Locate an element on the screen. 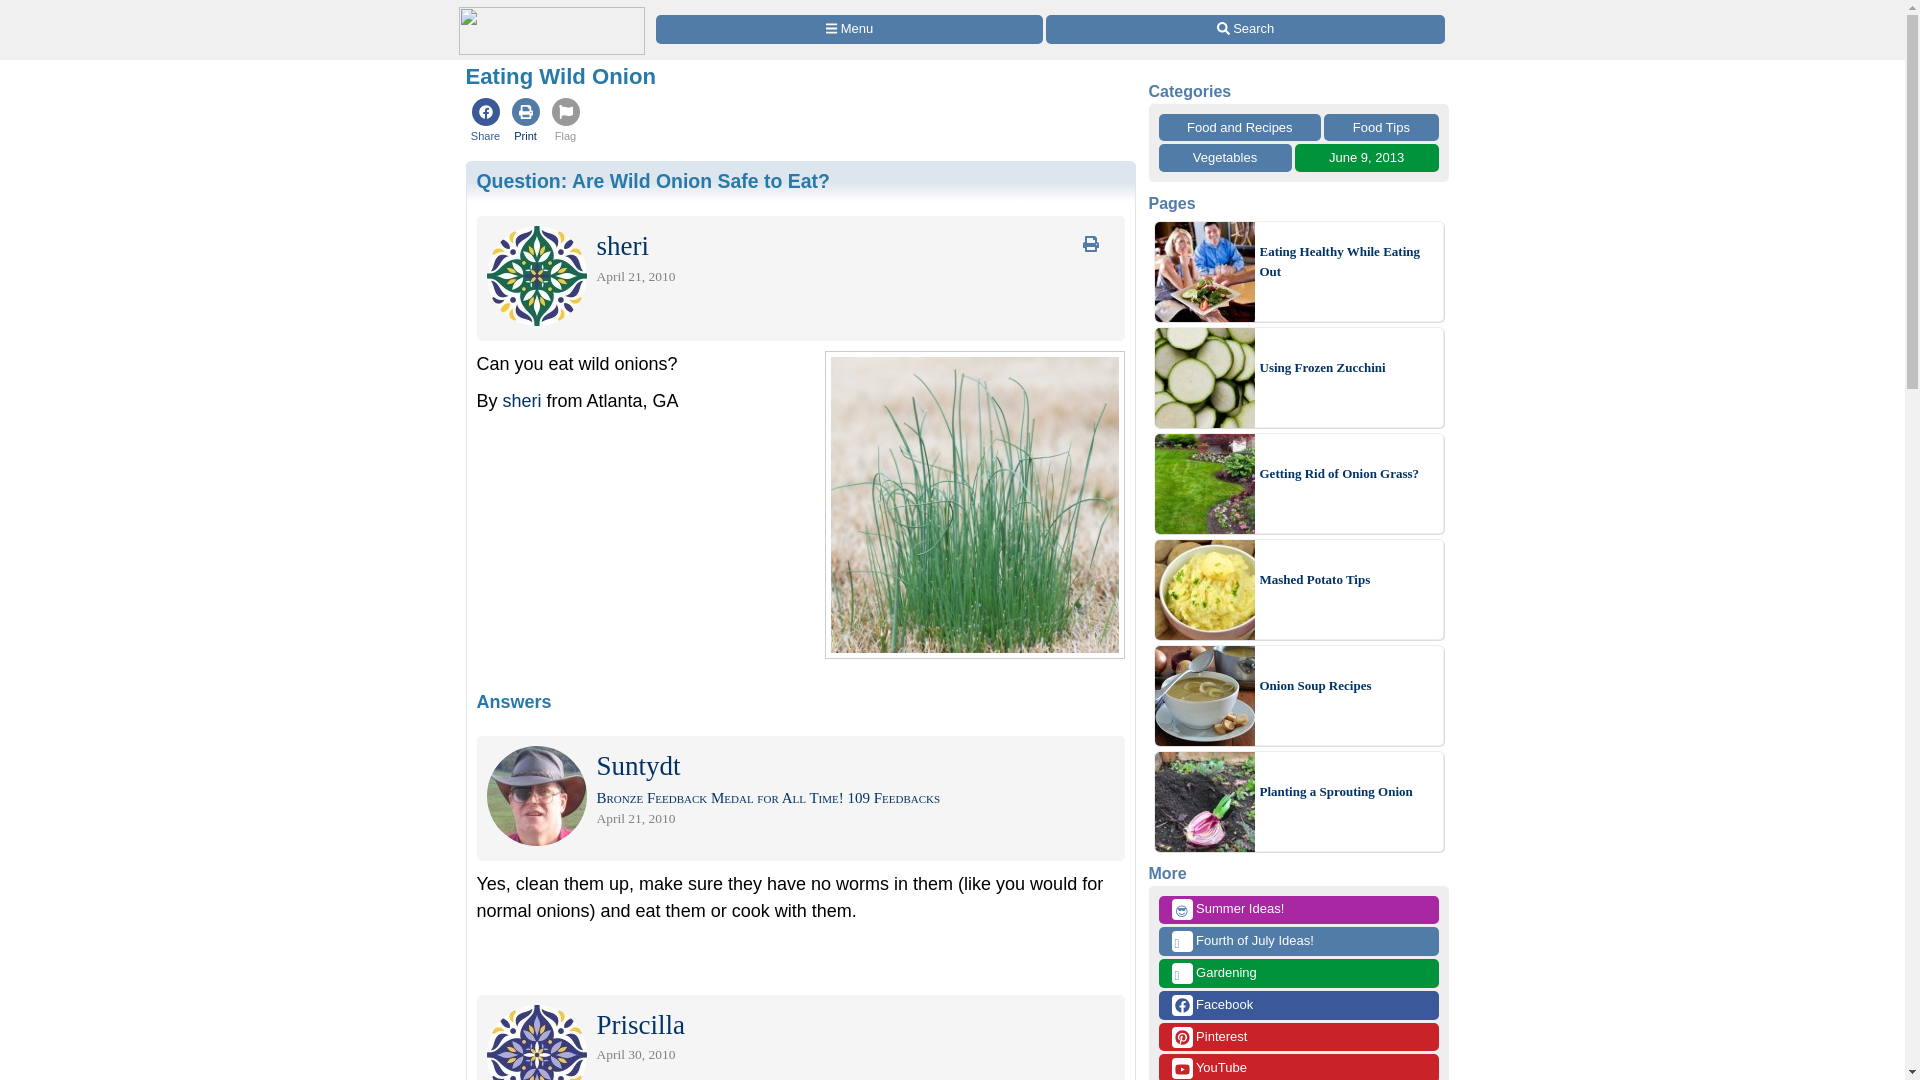  sheri is located at coordinates (622, 250).